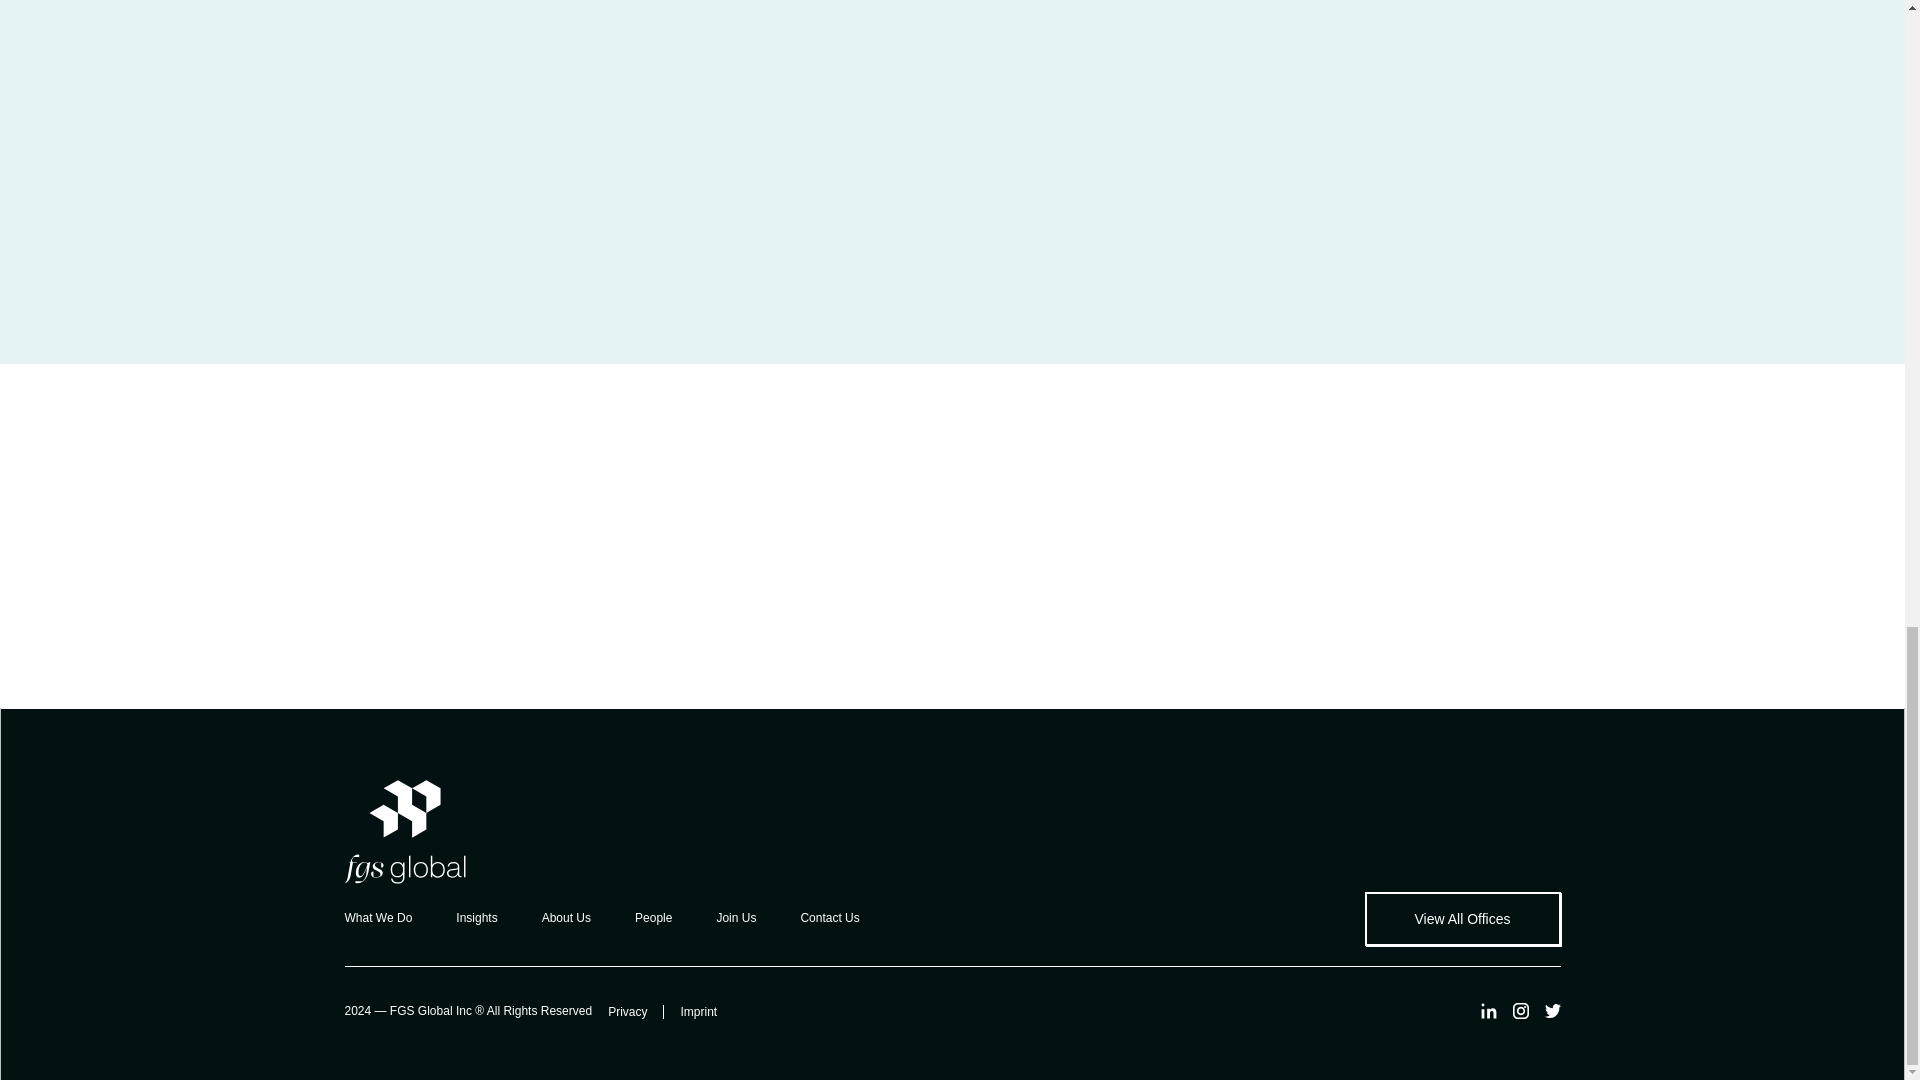 This screenshot has width=1920, height=1080. Describe the element at coordinates (636, 1011) in the screenshot. I see `Privacy` at that location.